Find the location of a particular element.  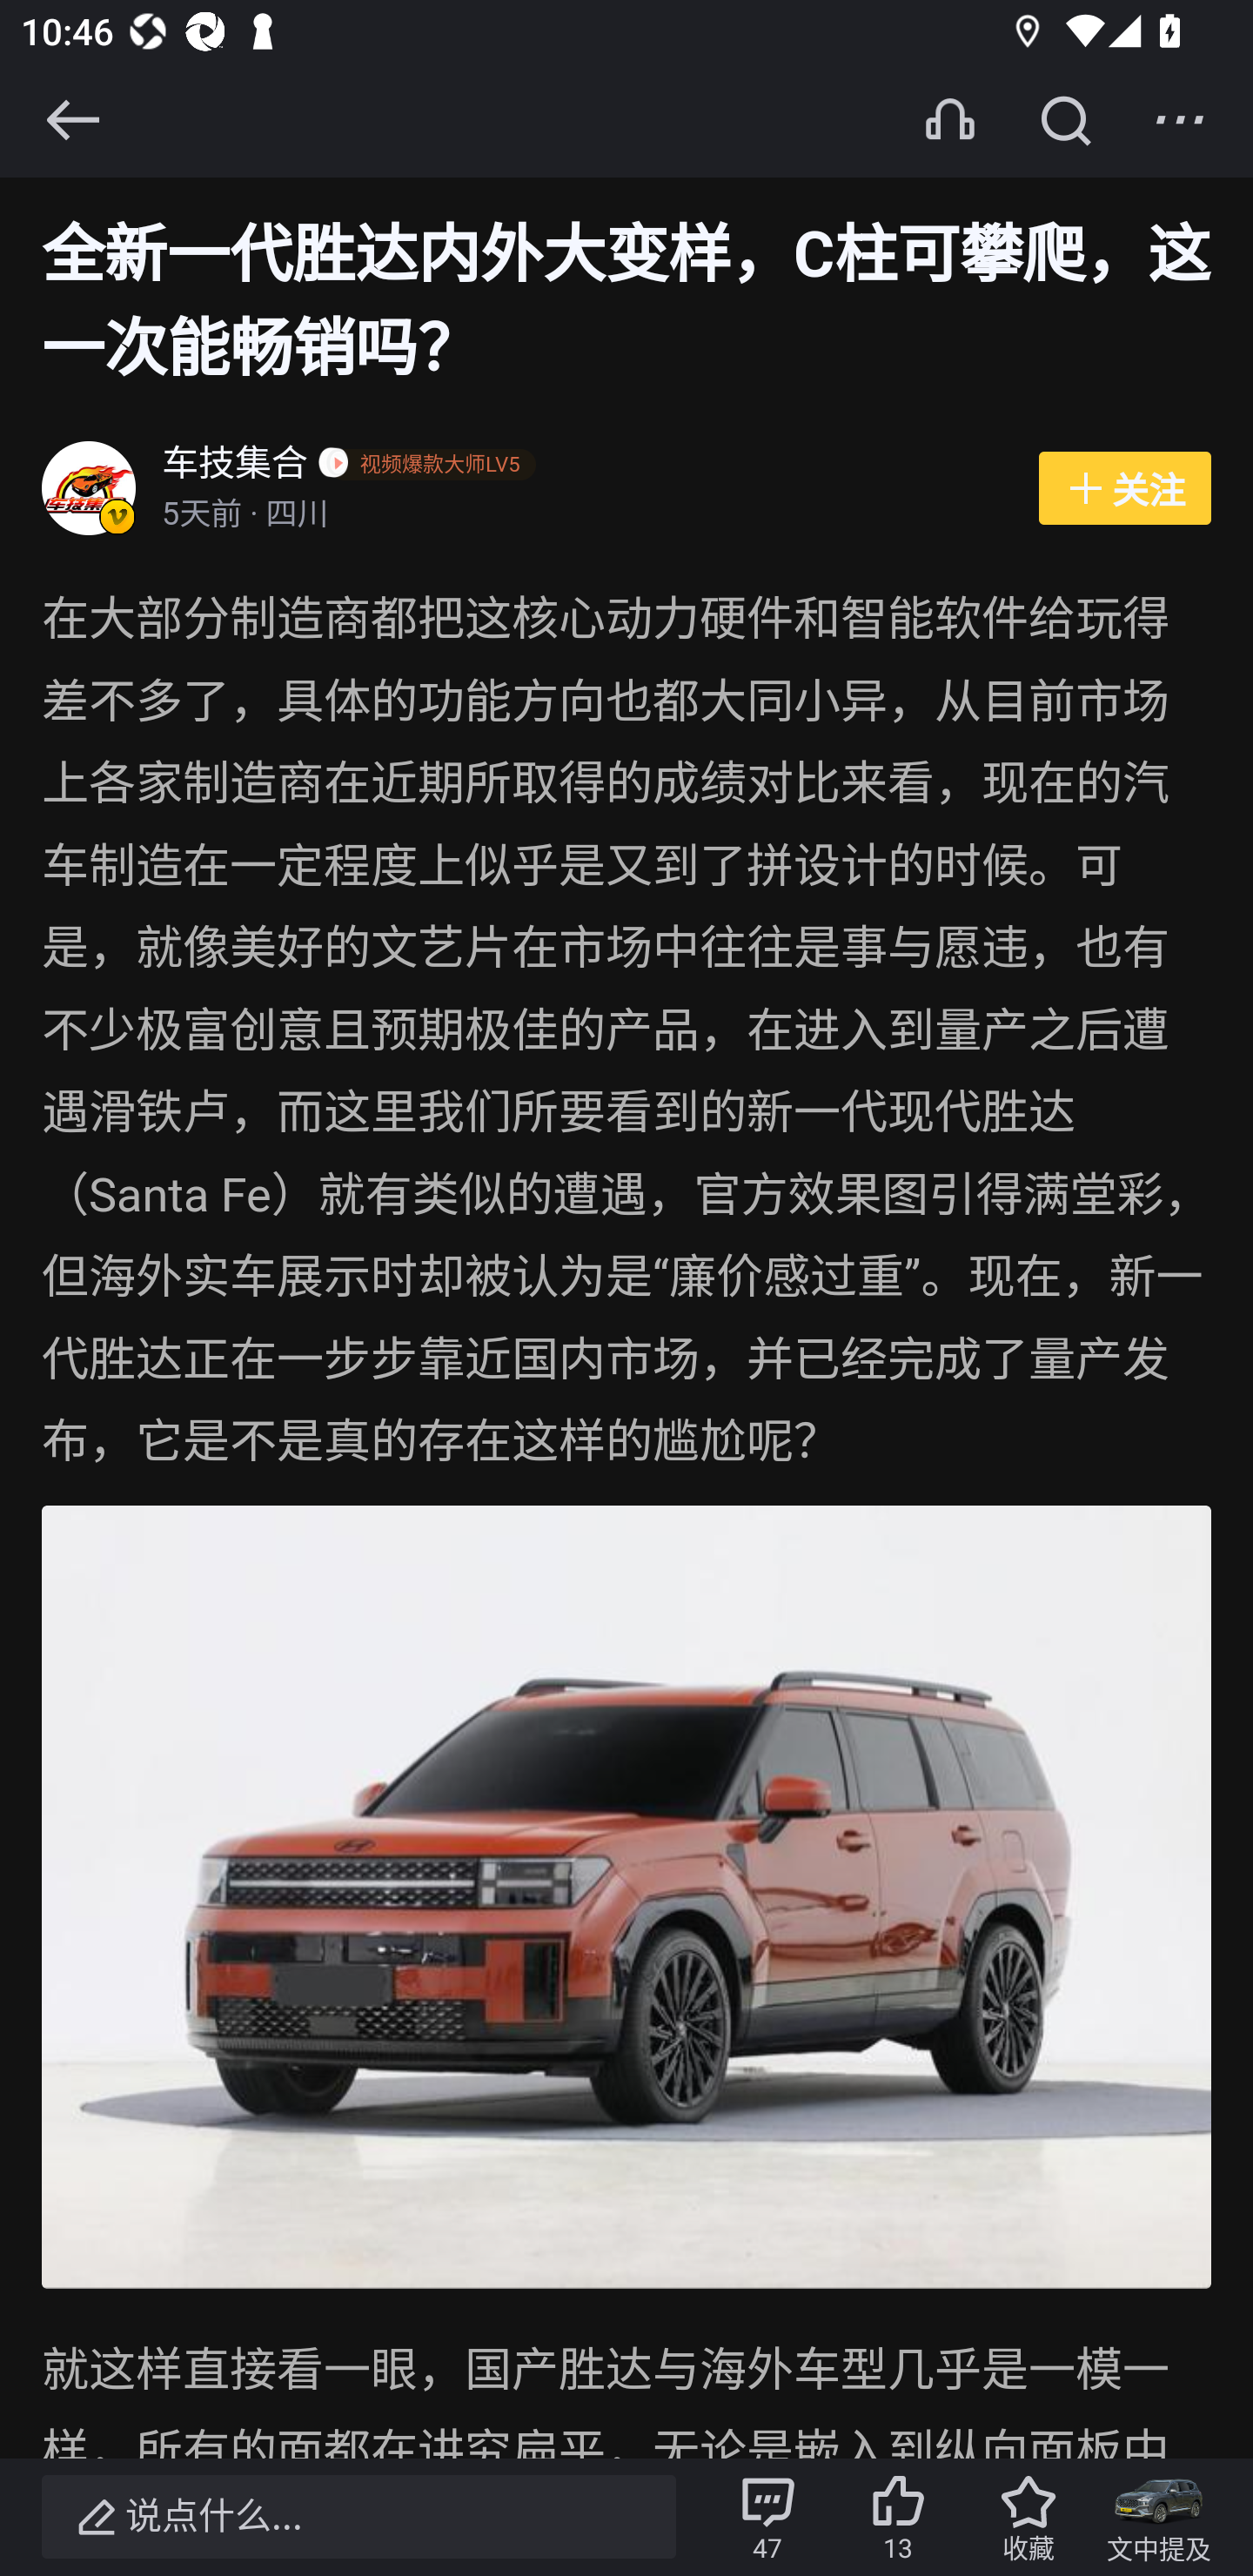

5天前 · 四川 5天前  · 四川 is located at coordinates (584, 516).